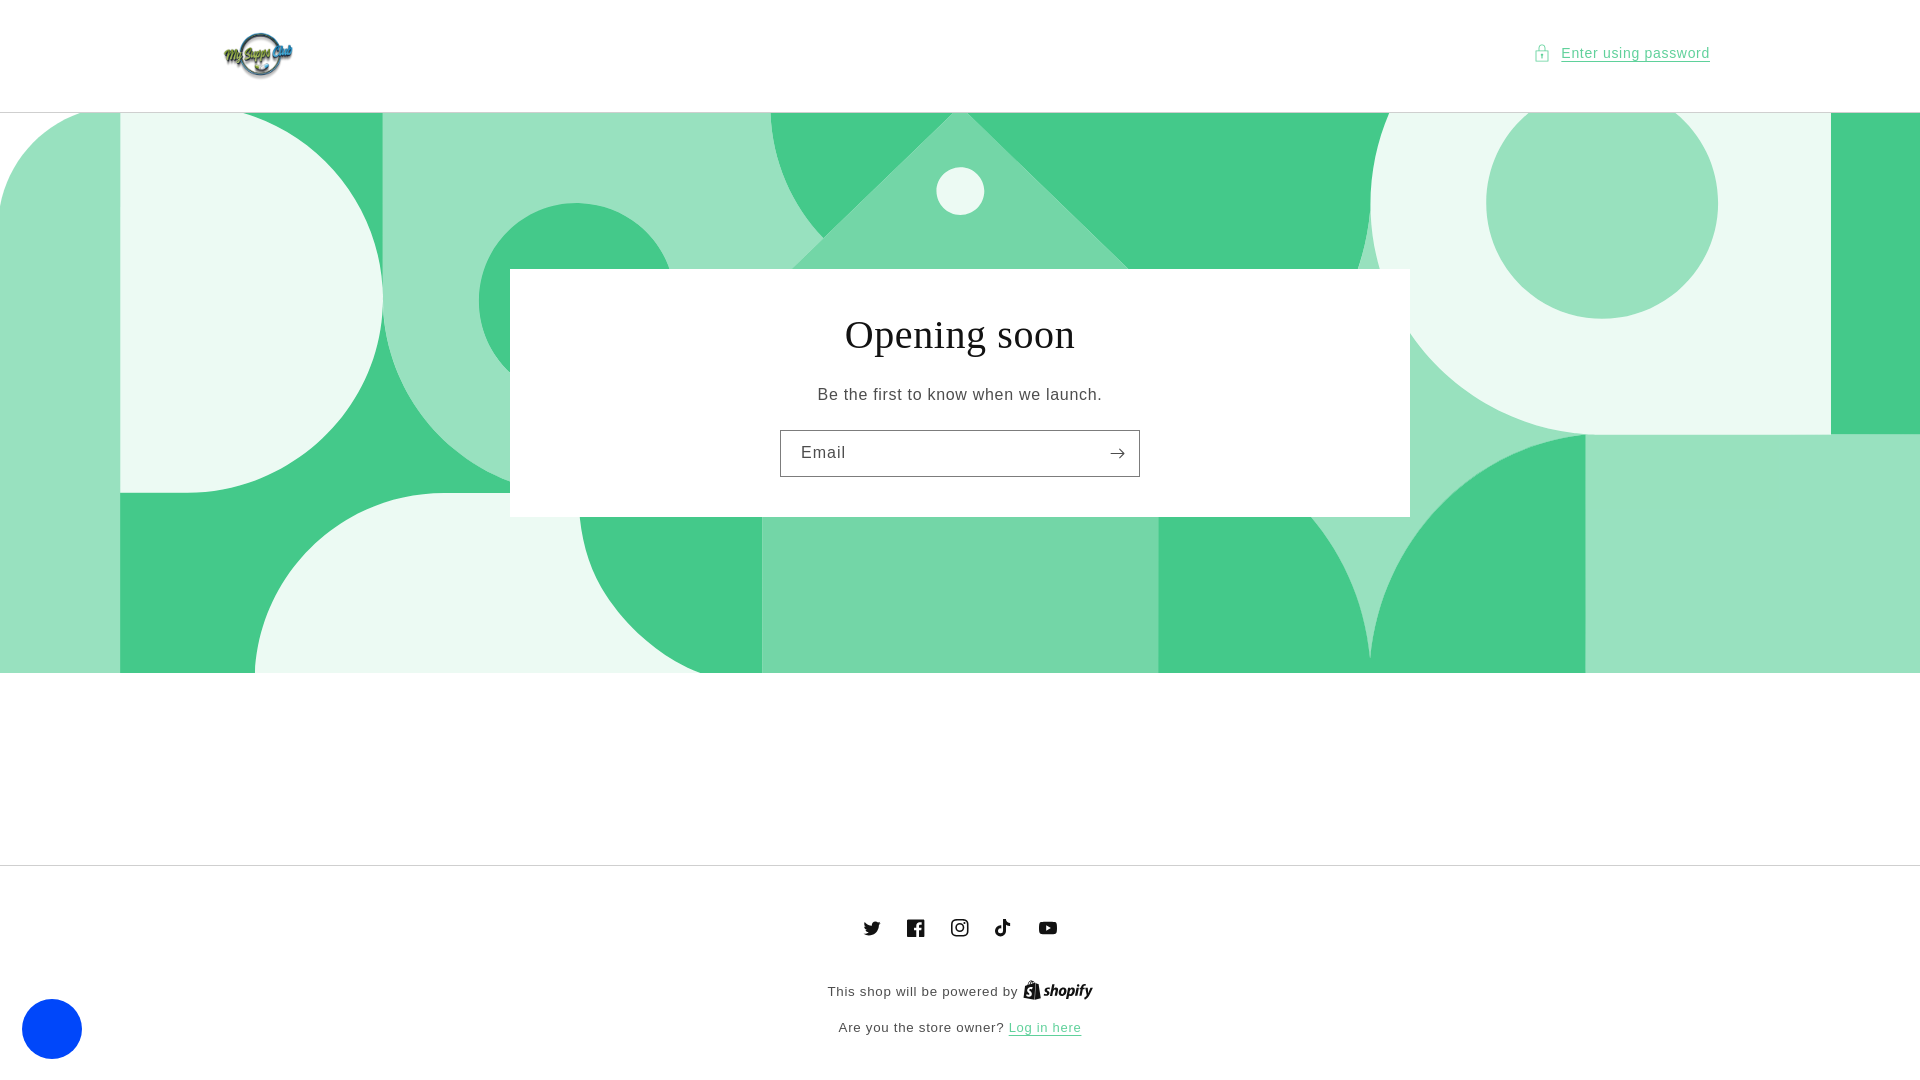 The image size is (1920, 1080). What do you see at coordinates (960, 928) in the screenshot?
I see `Instagram` at bounding box center [960, 928].